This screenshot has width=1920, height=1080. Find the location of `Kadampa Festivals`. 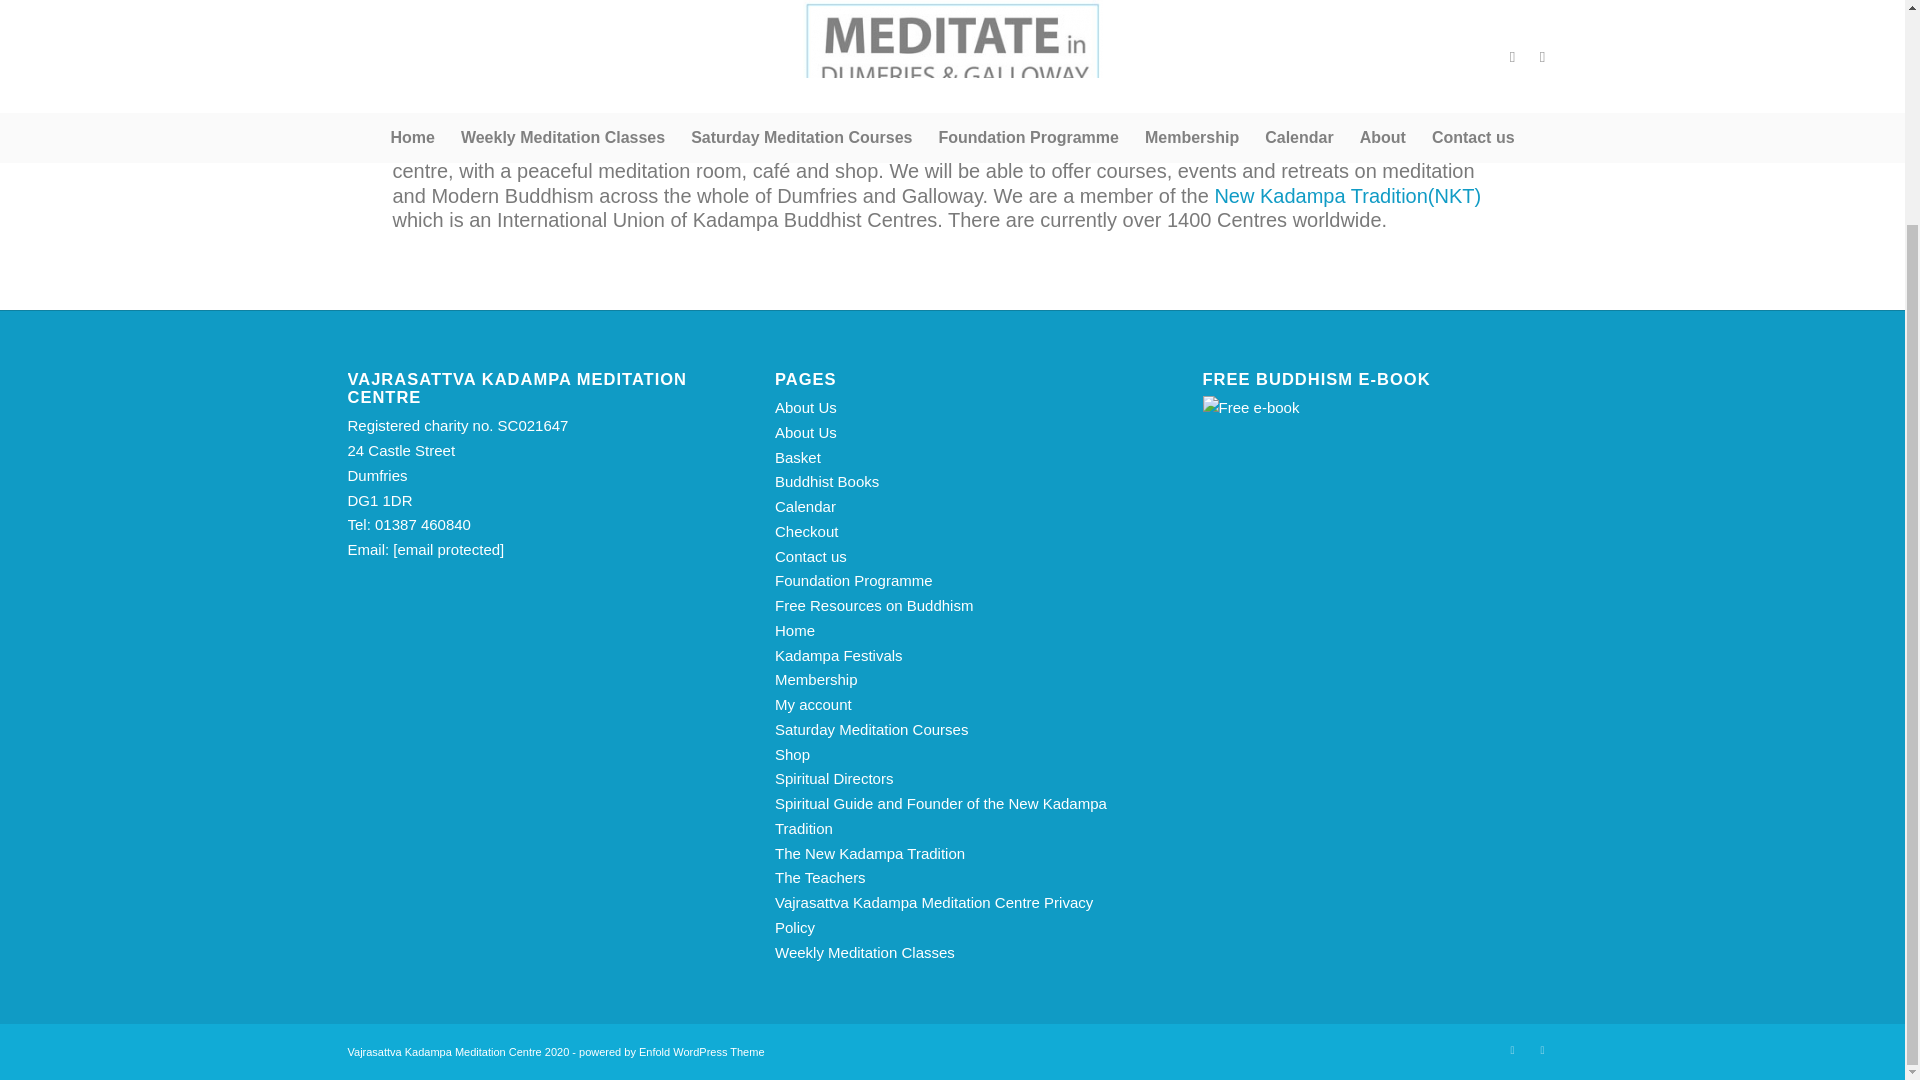

Kadampa Festivals is located at coordinates (838, 655).